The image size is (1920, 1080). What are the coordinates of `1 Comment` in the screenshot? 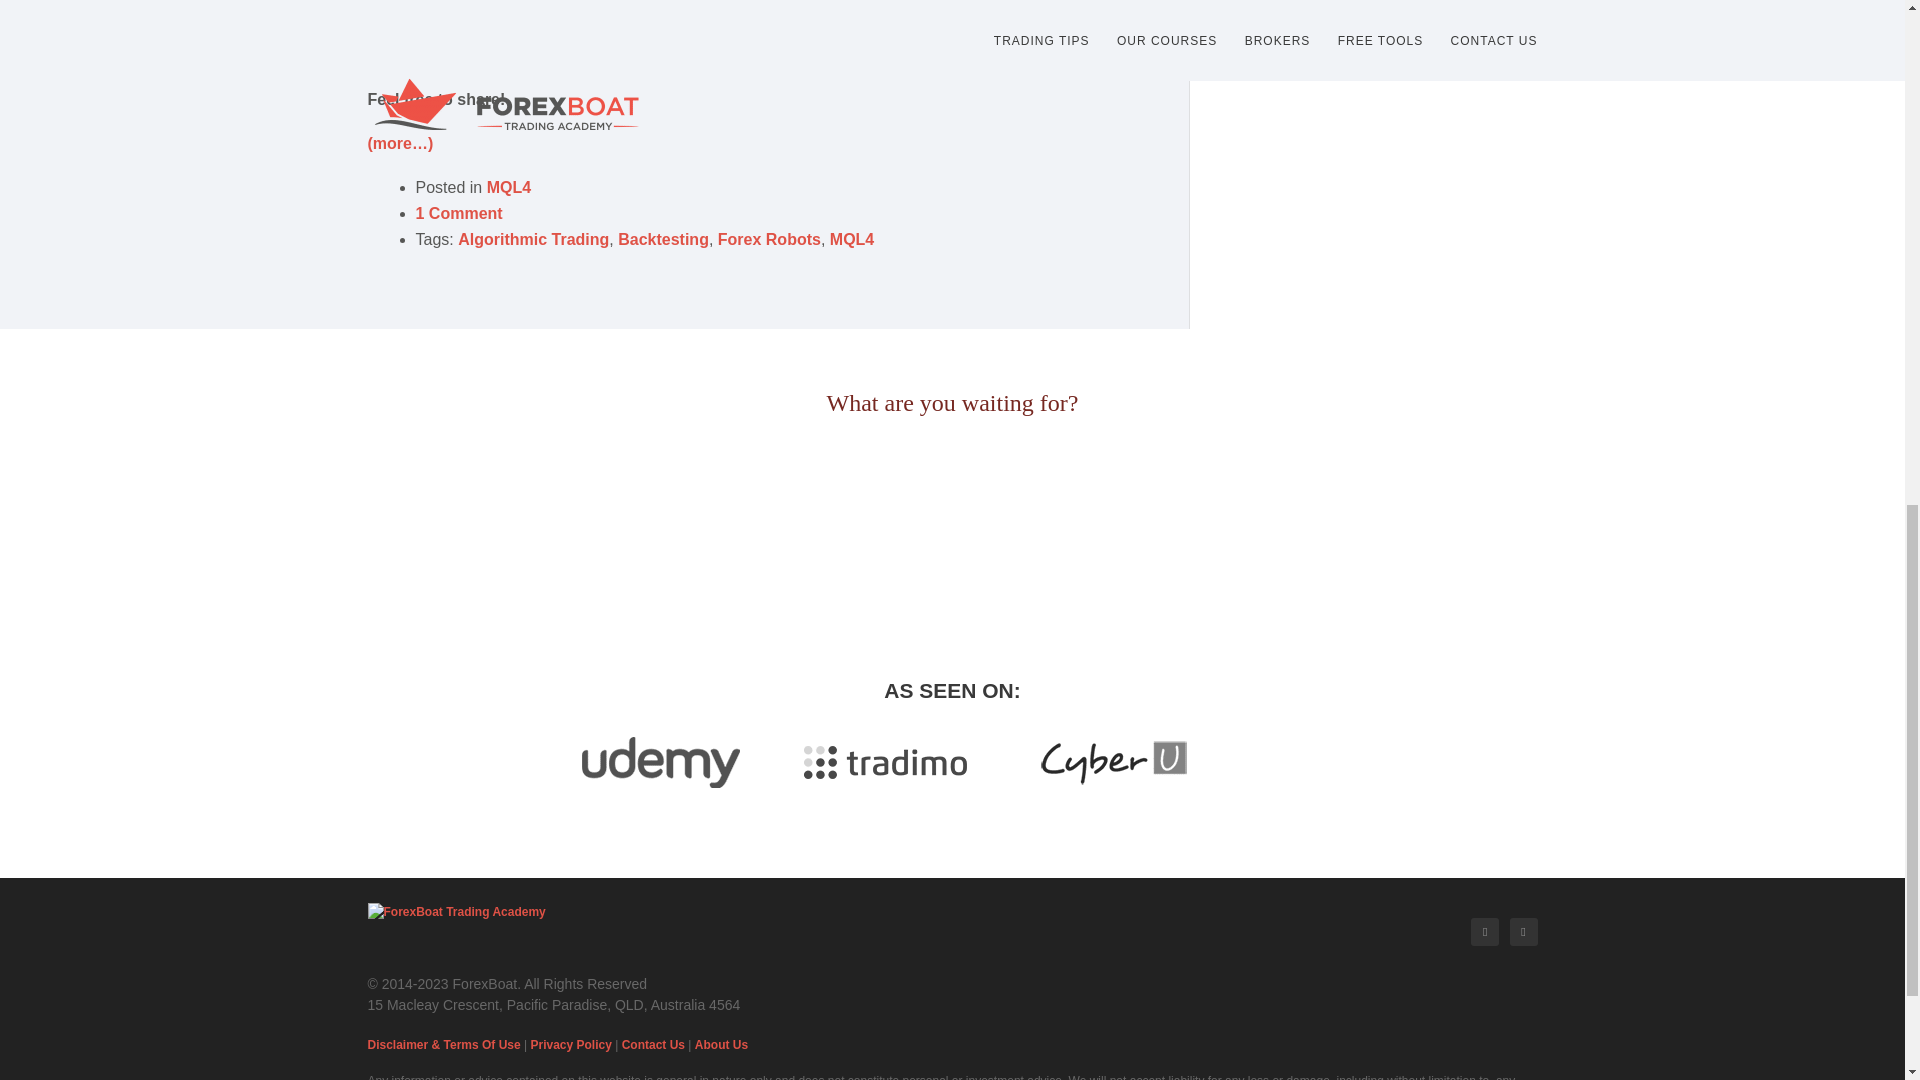 It's located at (460, 214).